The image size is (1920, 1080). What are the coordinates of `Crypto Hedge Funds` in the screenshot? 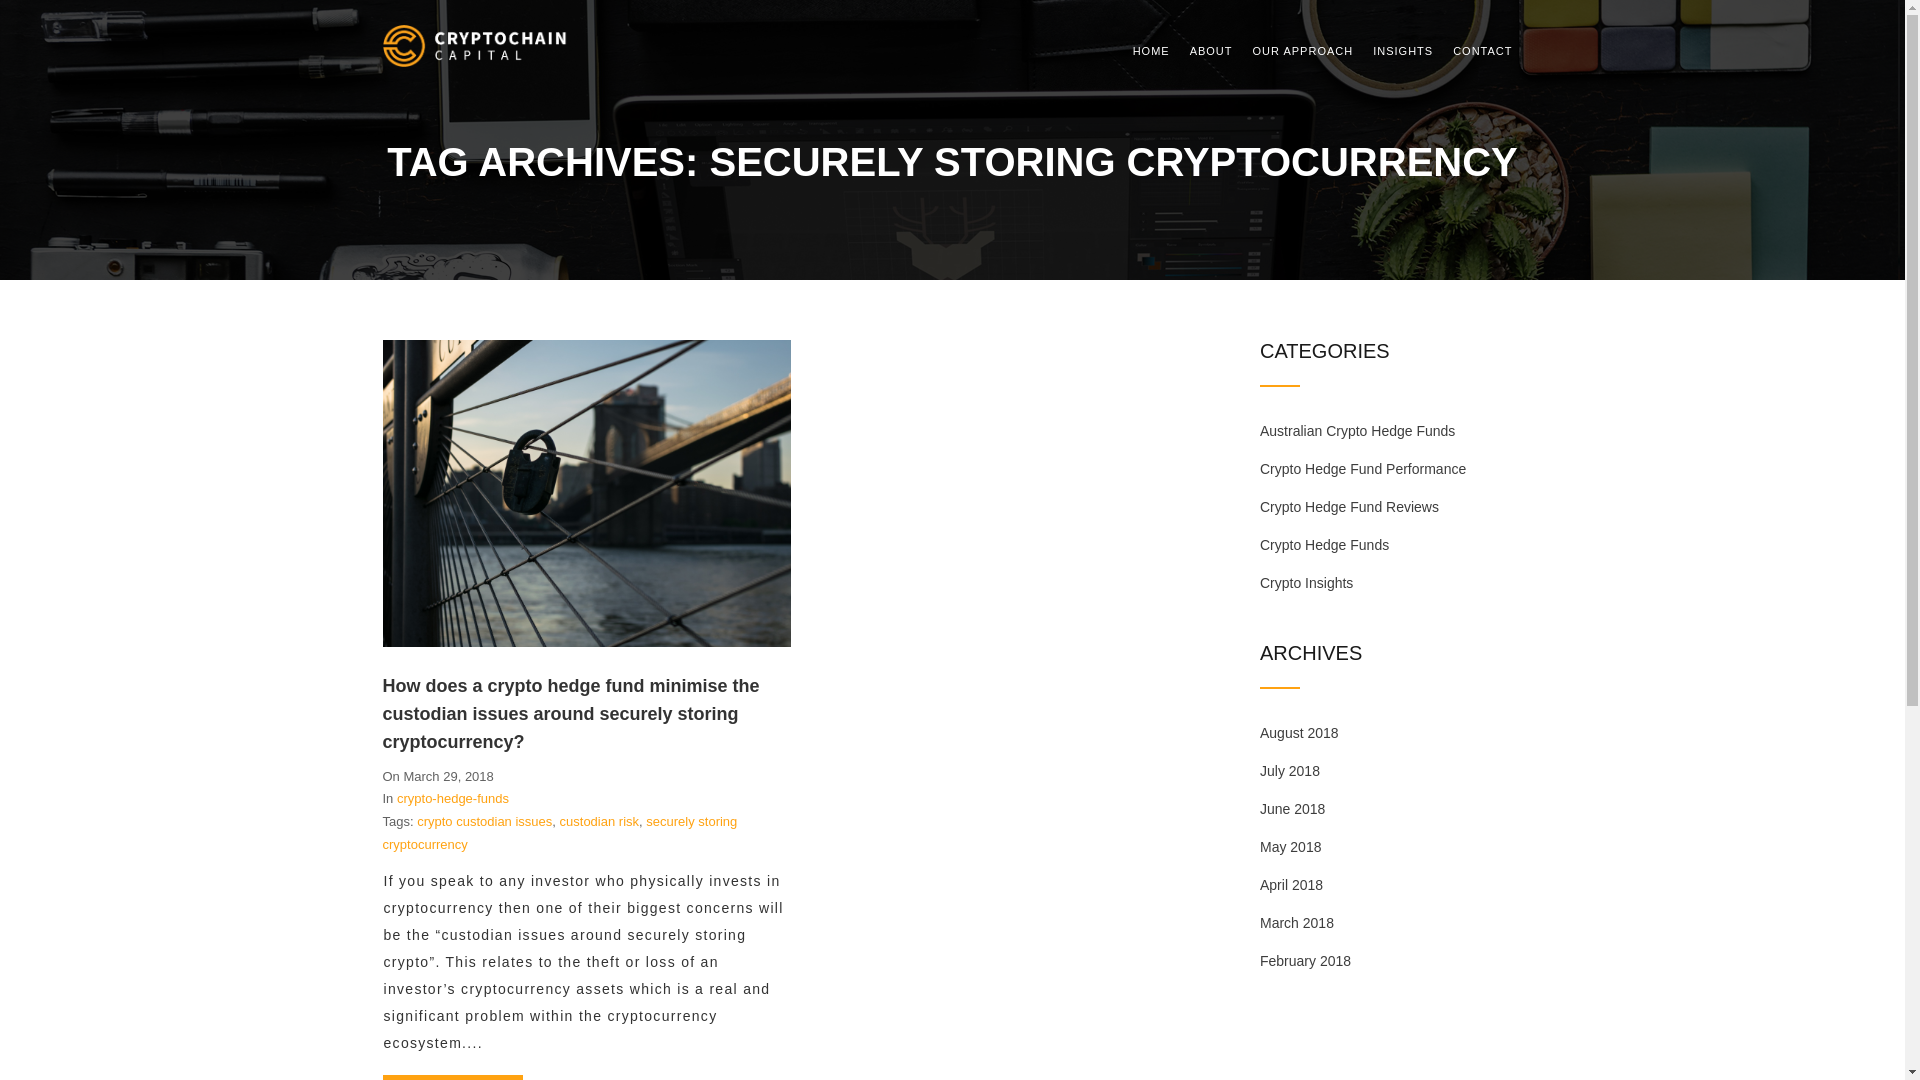 It's located at (1324, 545).